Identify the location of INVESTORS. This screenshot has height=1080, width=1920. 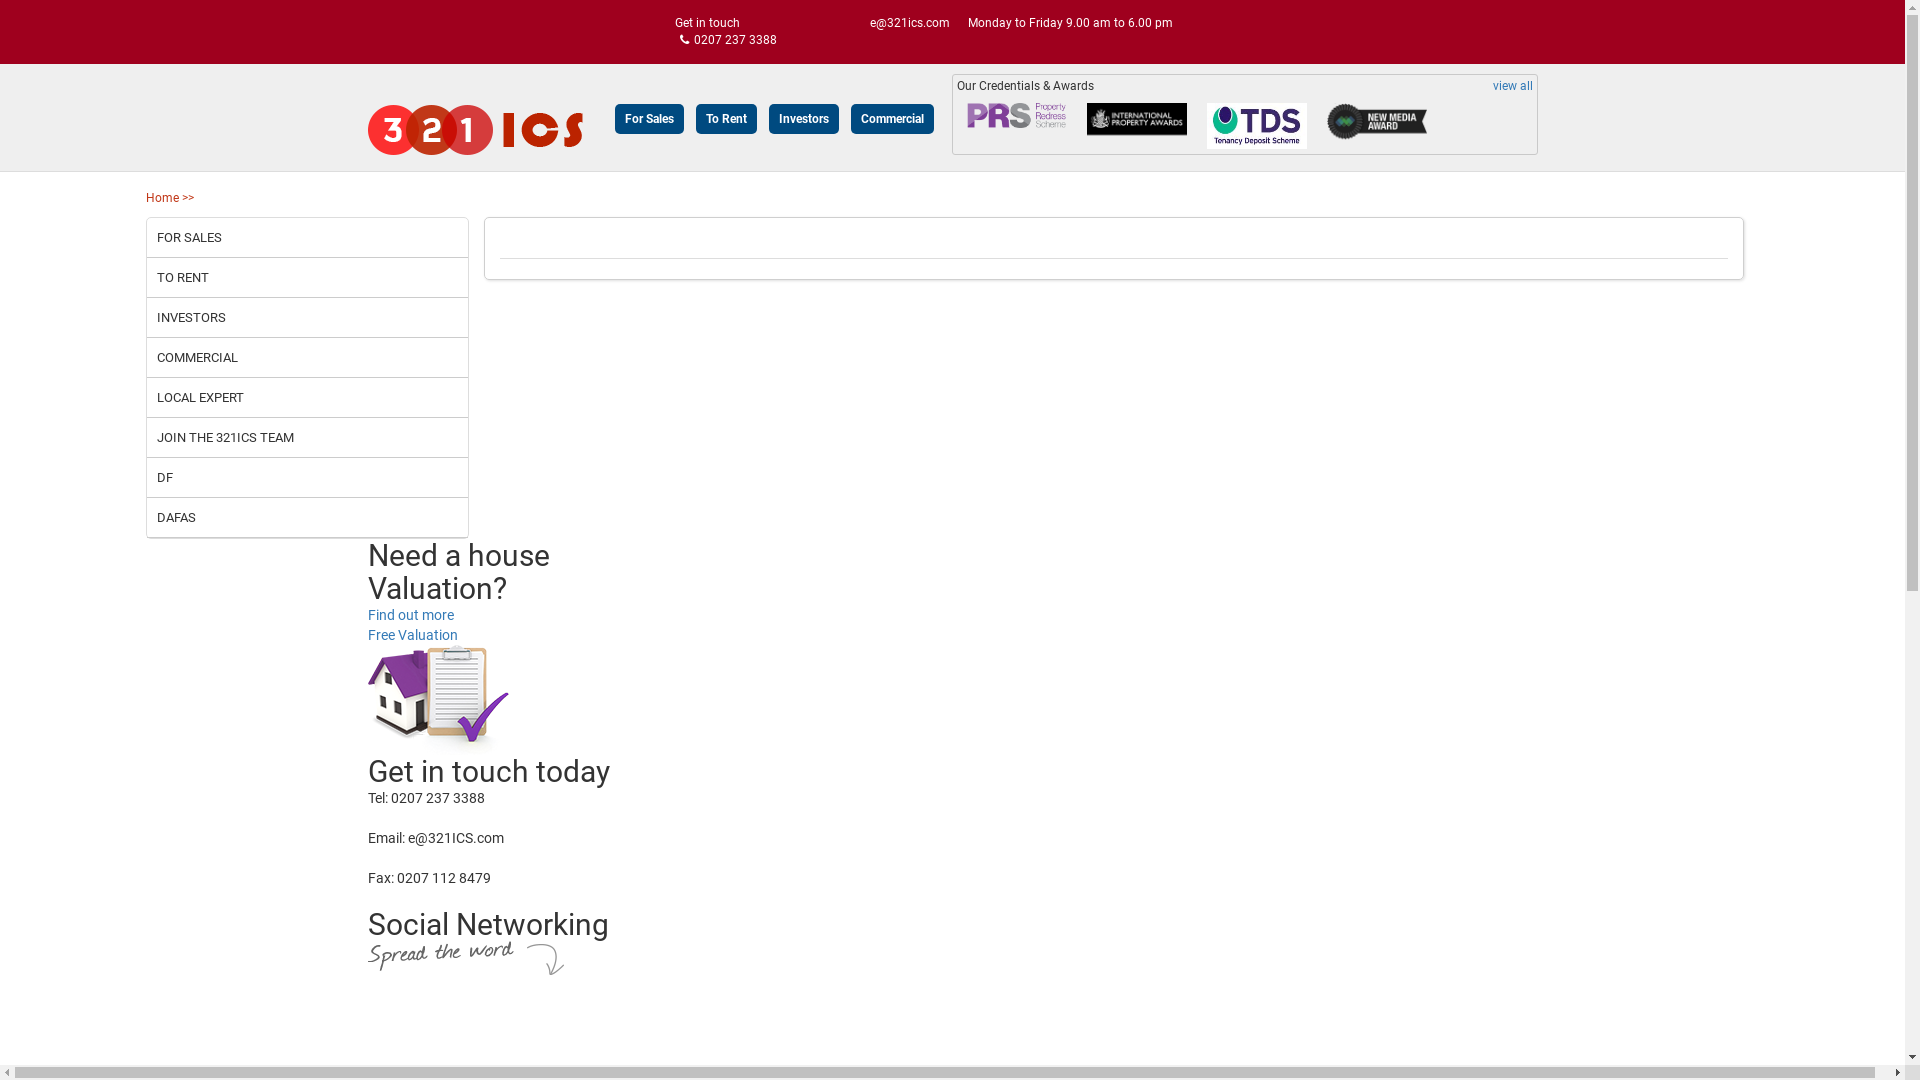
(307, 318).